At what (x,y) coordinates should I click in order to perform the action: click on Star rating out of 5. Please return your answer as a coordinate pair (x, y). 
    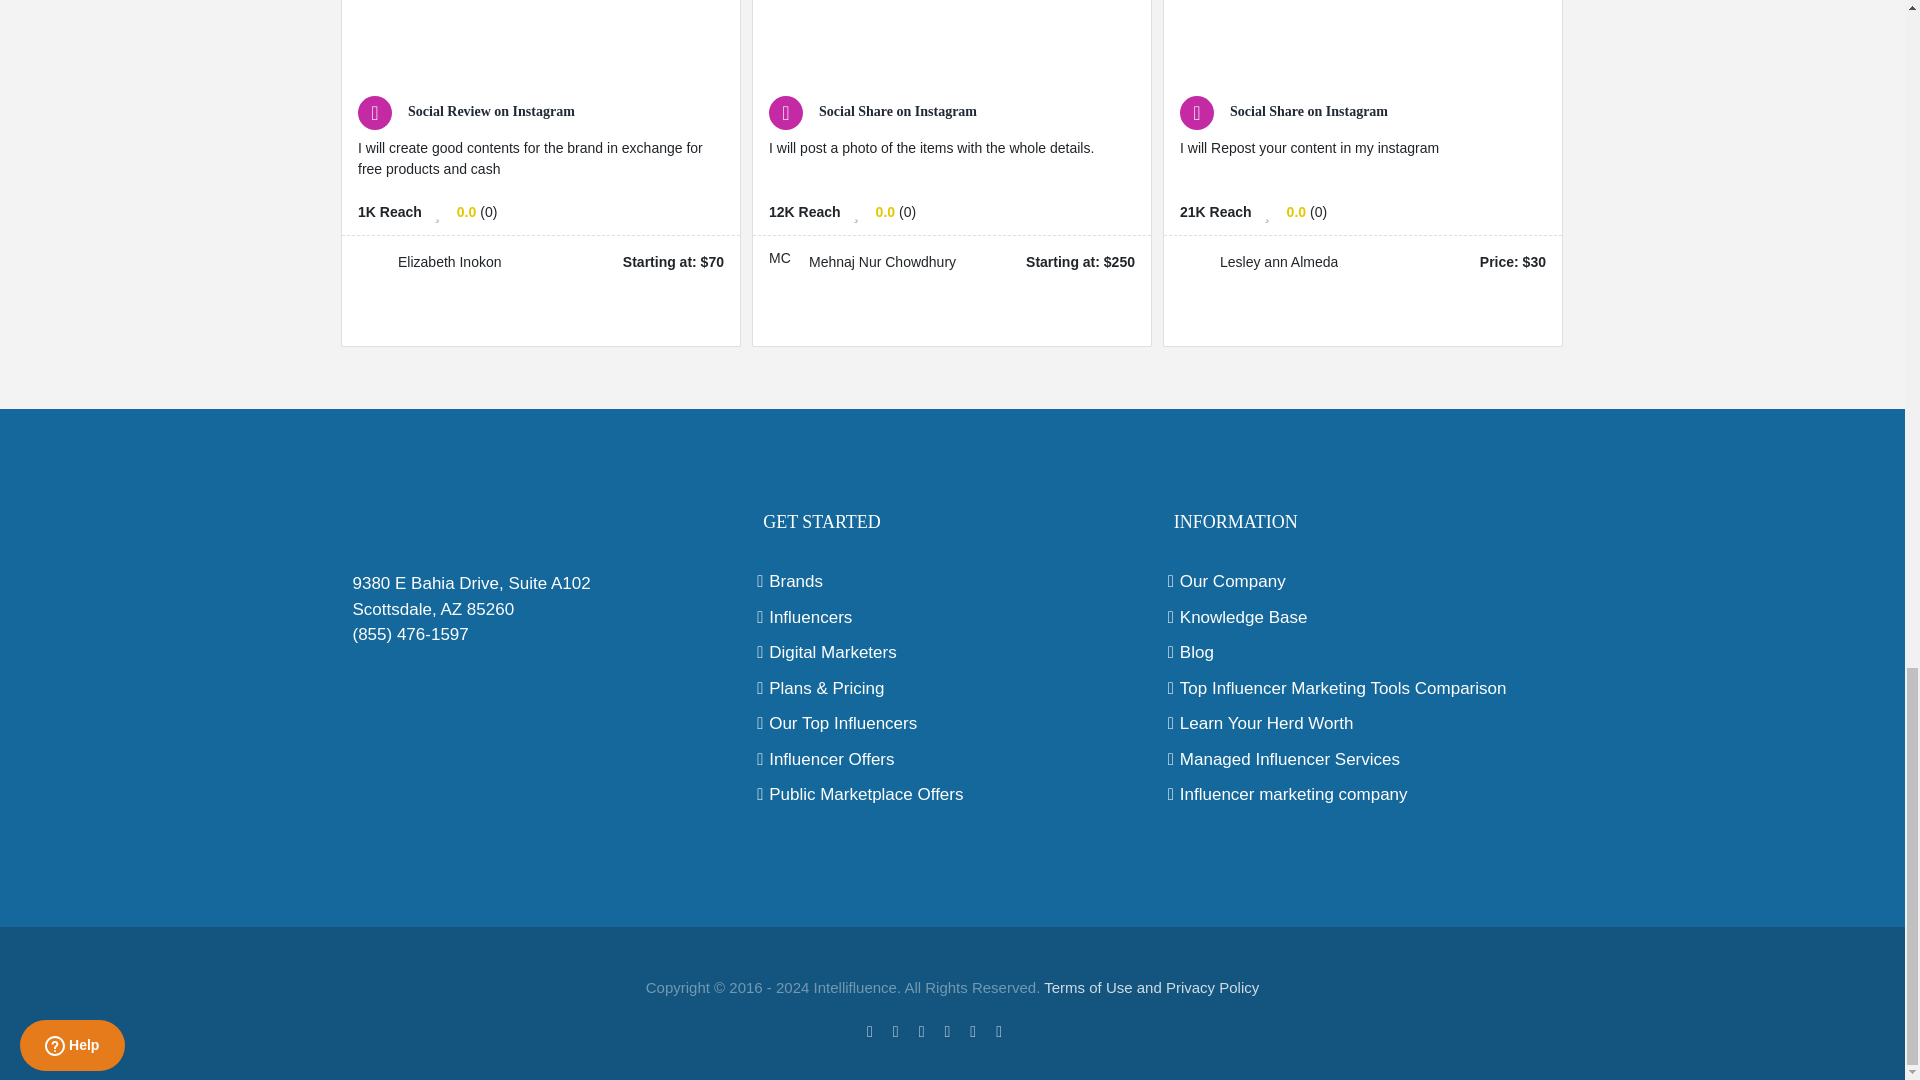
    Looking at the image, I should click on (884, 212).